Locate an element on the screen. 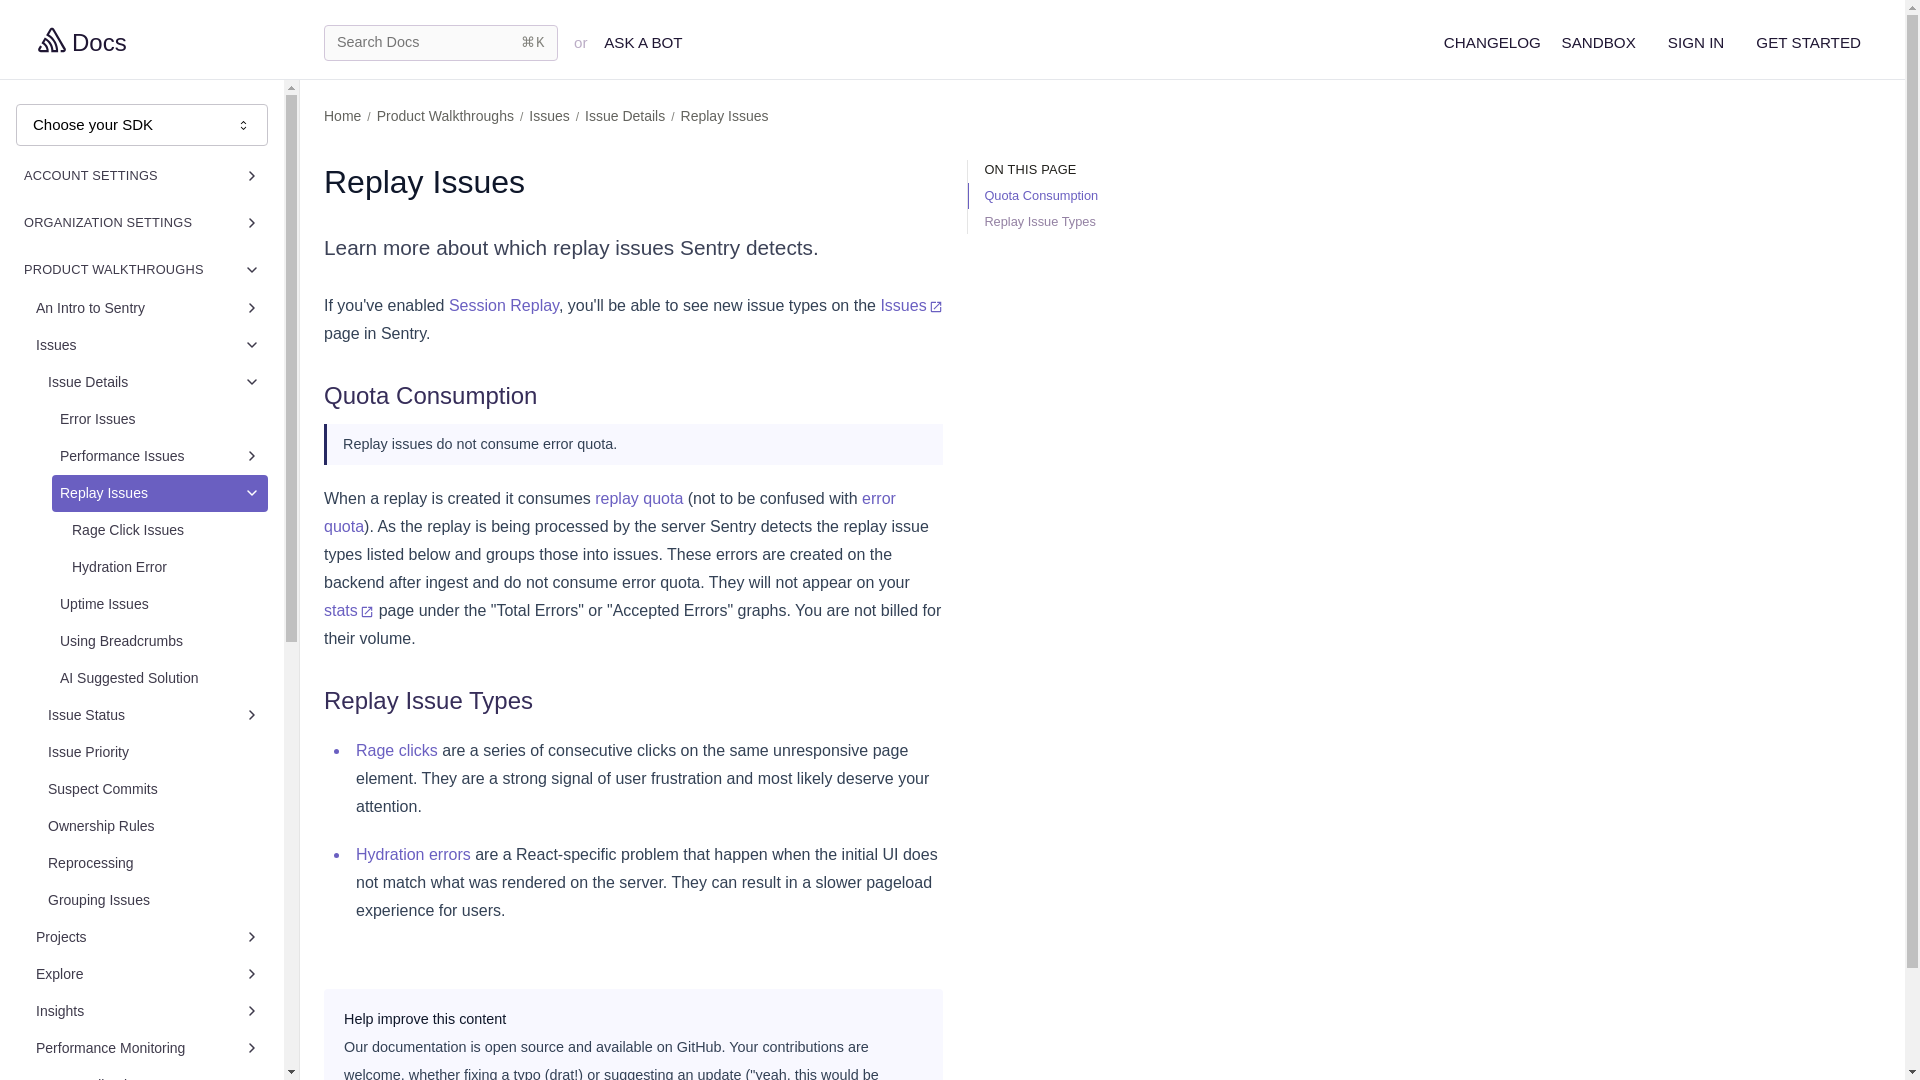  Grouping Issues is located at coordinates (154, 900).